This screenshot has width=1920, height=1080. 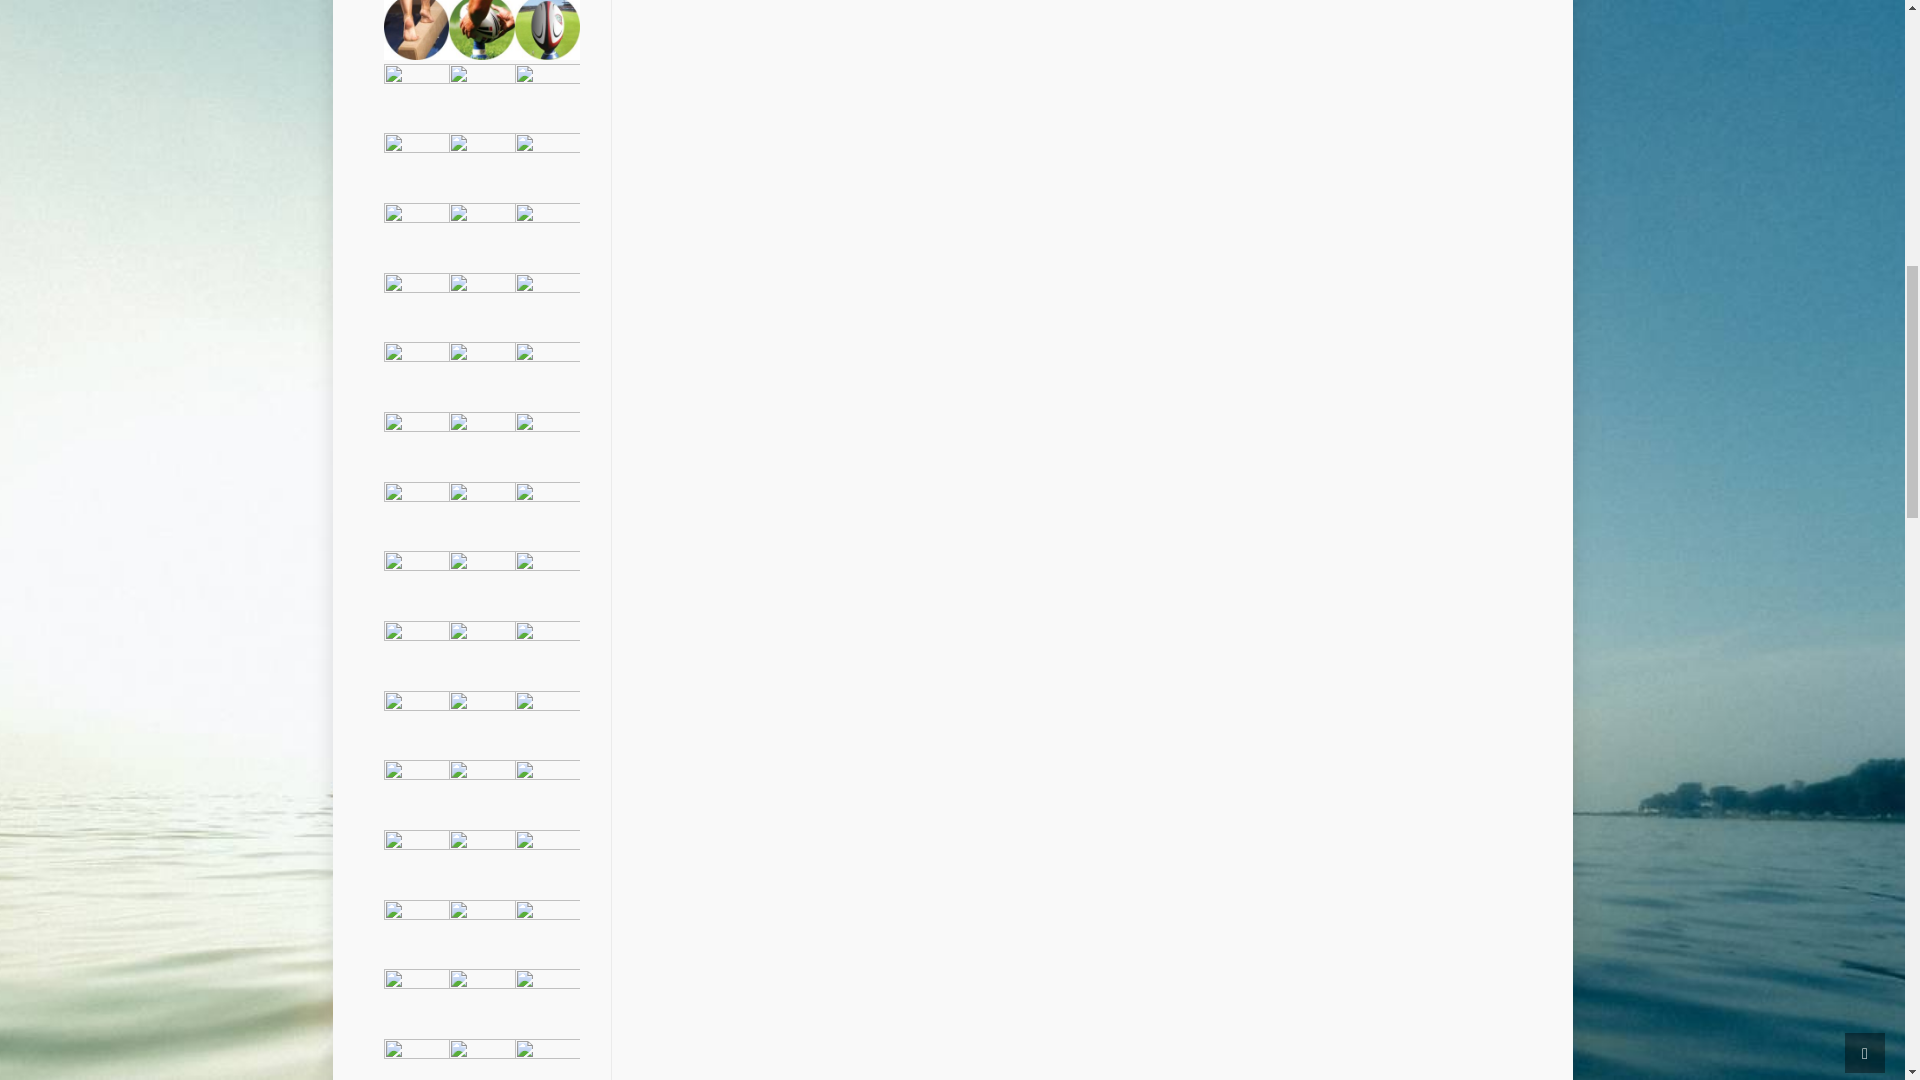 I want to click on C041, so click(x=416, y=164).